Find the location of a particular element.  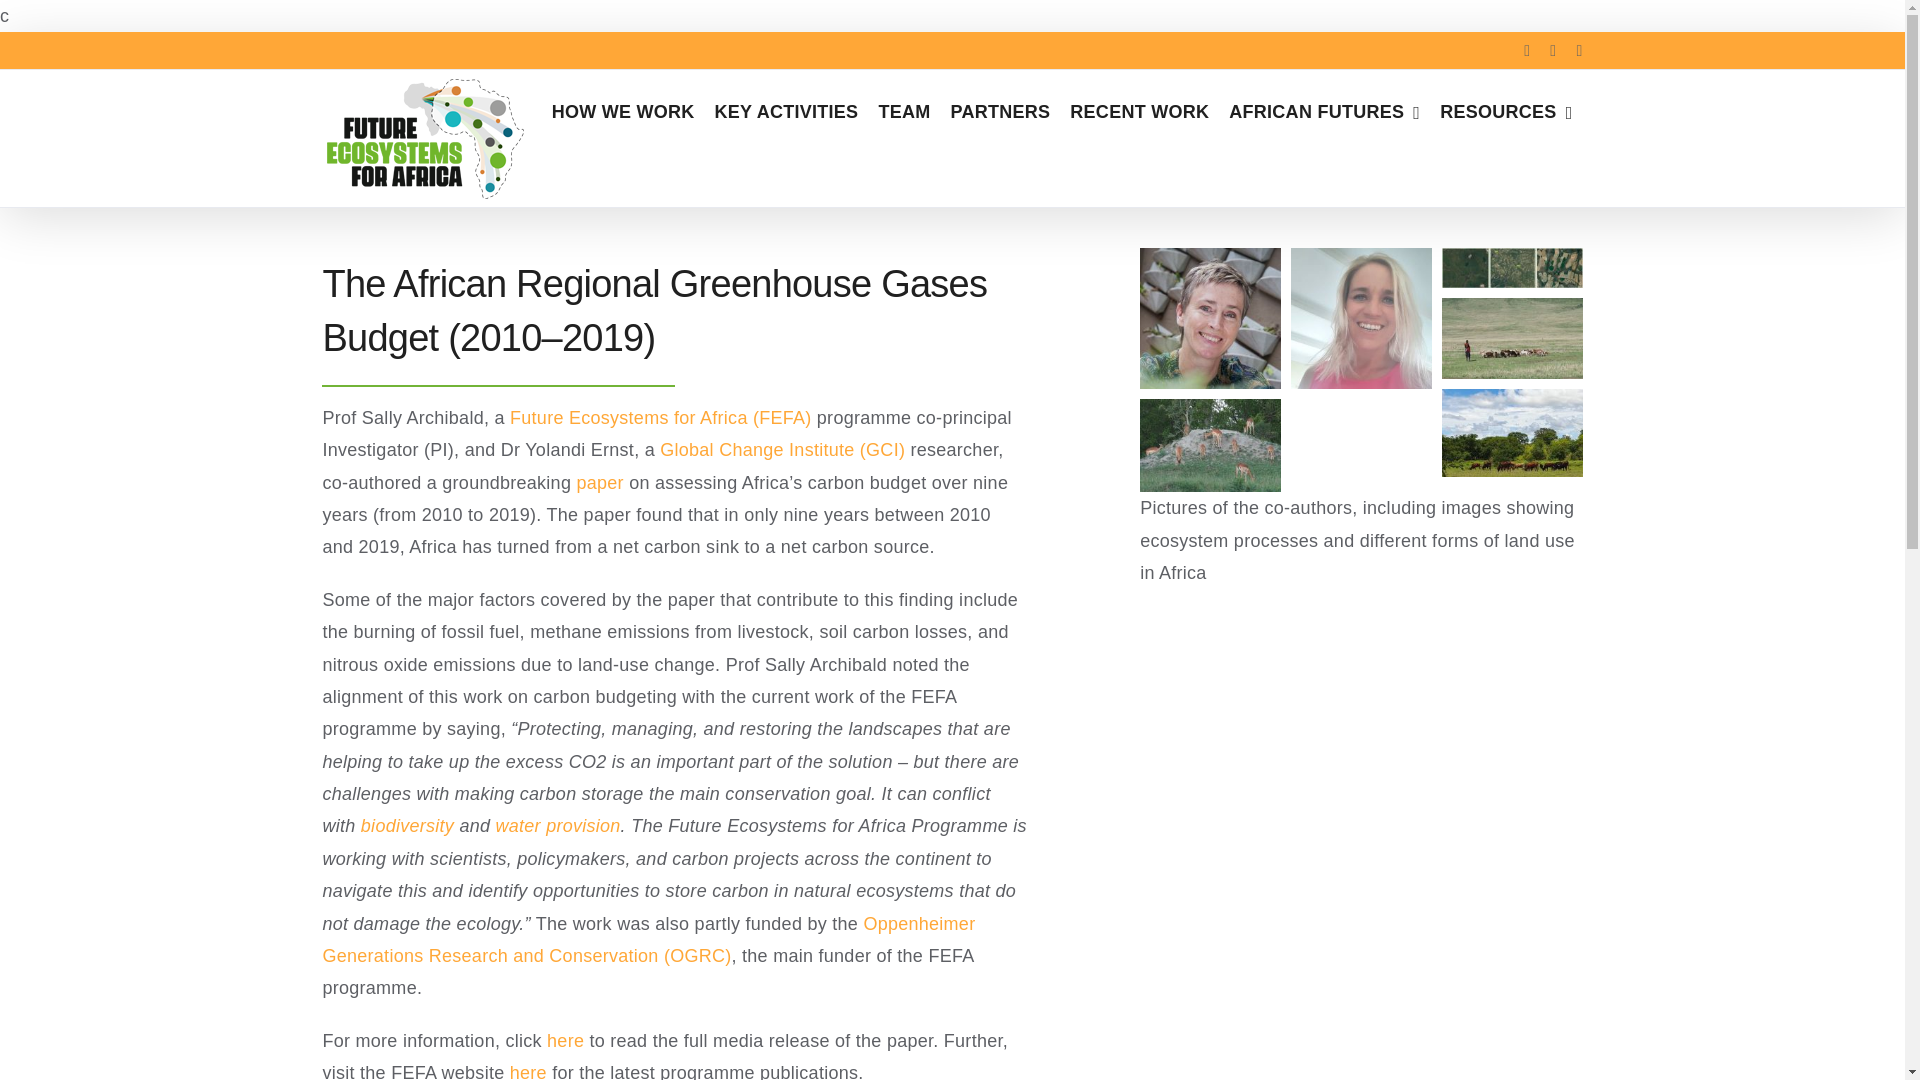

RECENT WORK is located at coordinates (1139, 112).